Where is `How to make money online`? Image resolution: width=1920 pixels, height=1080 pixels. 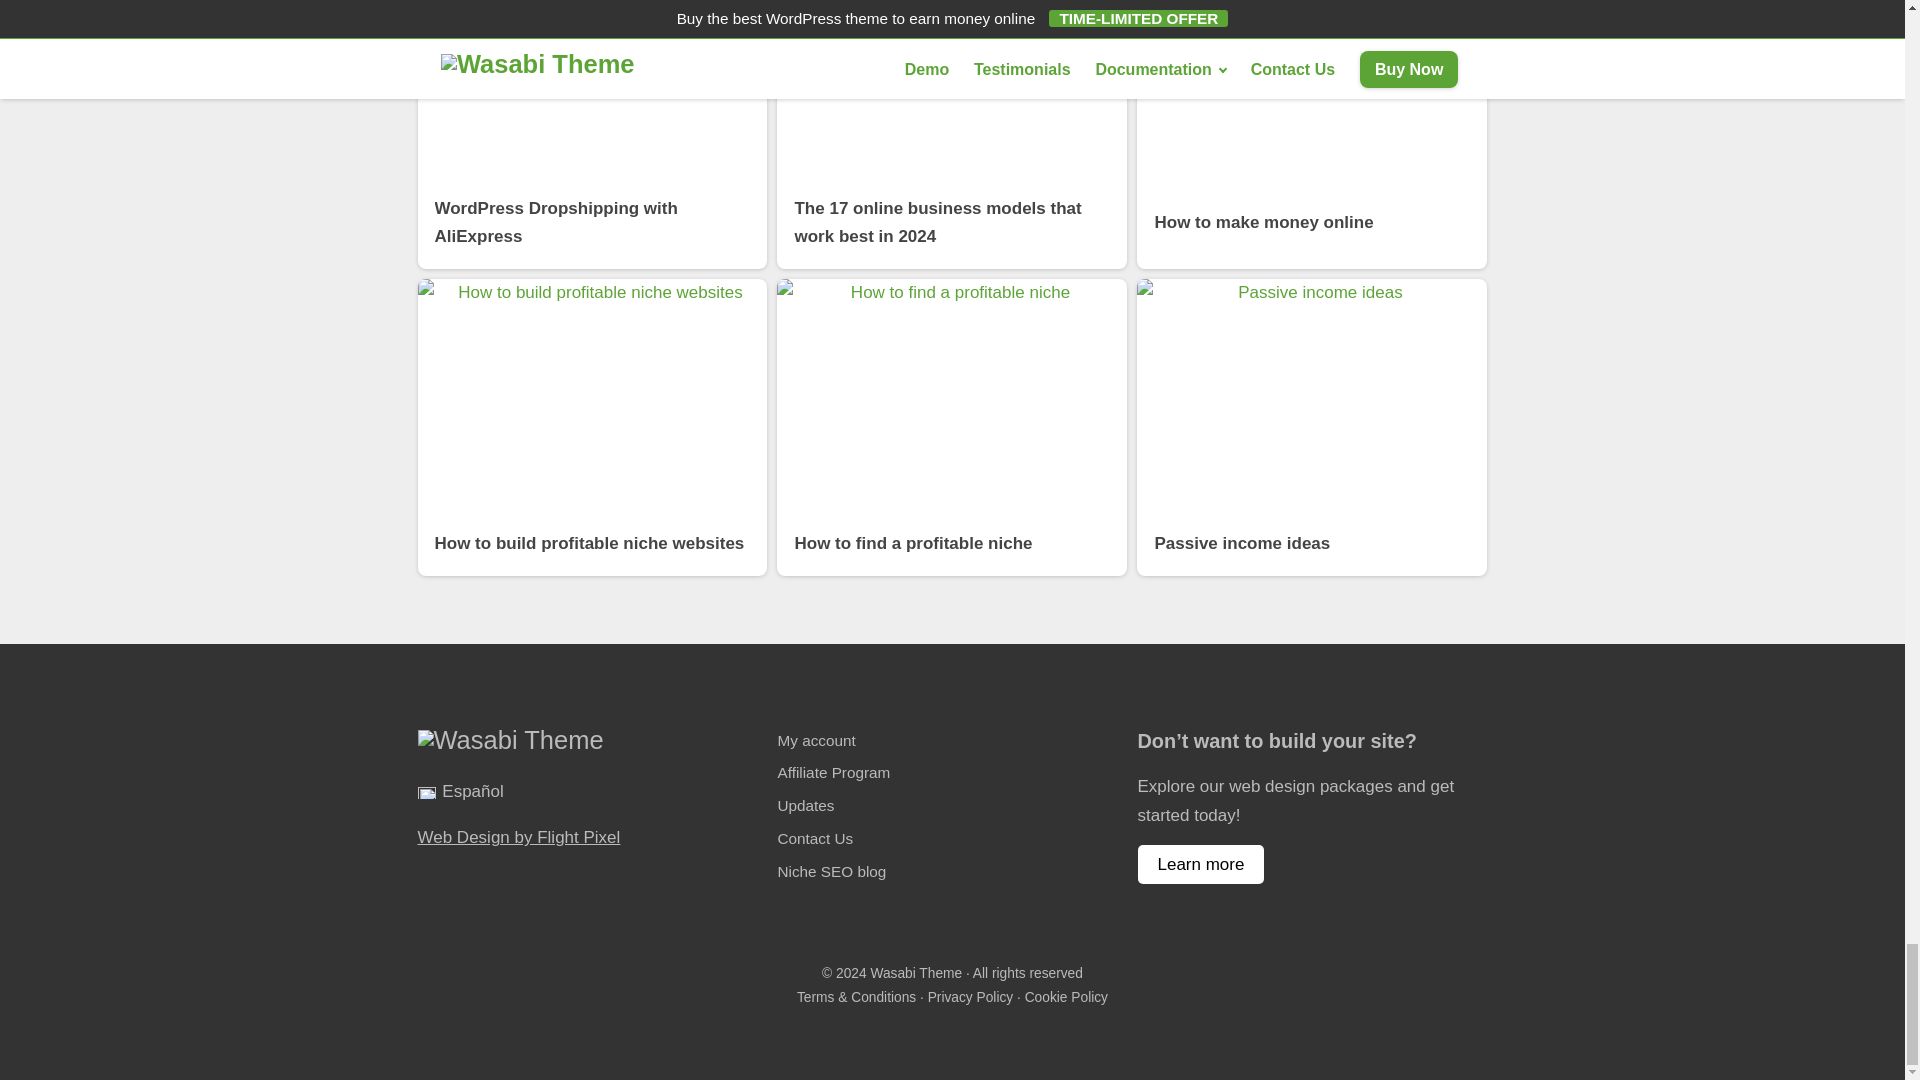
How to make money online is located at coordinates (1311, 134).